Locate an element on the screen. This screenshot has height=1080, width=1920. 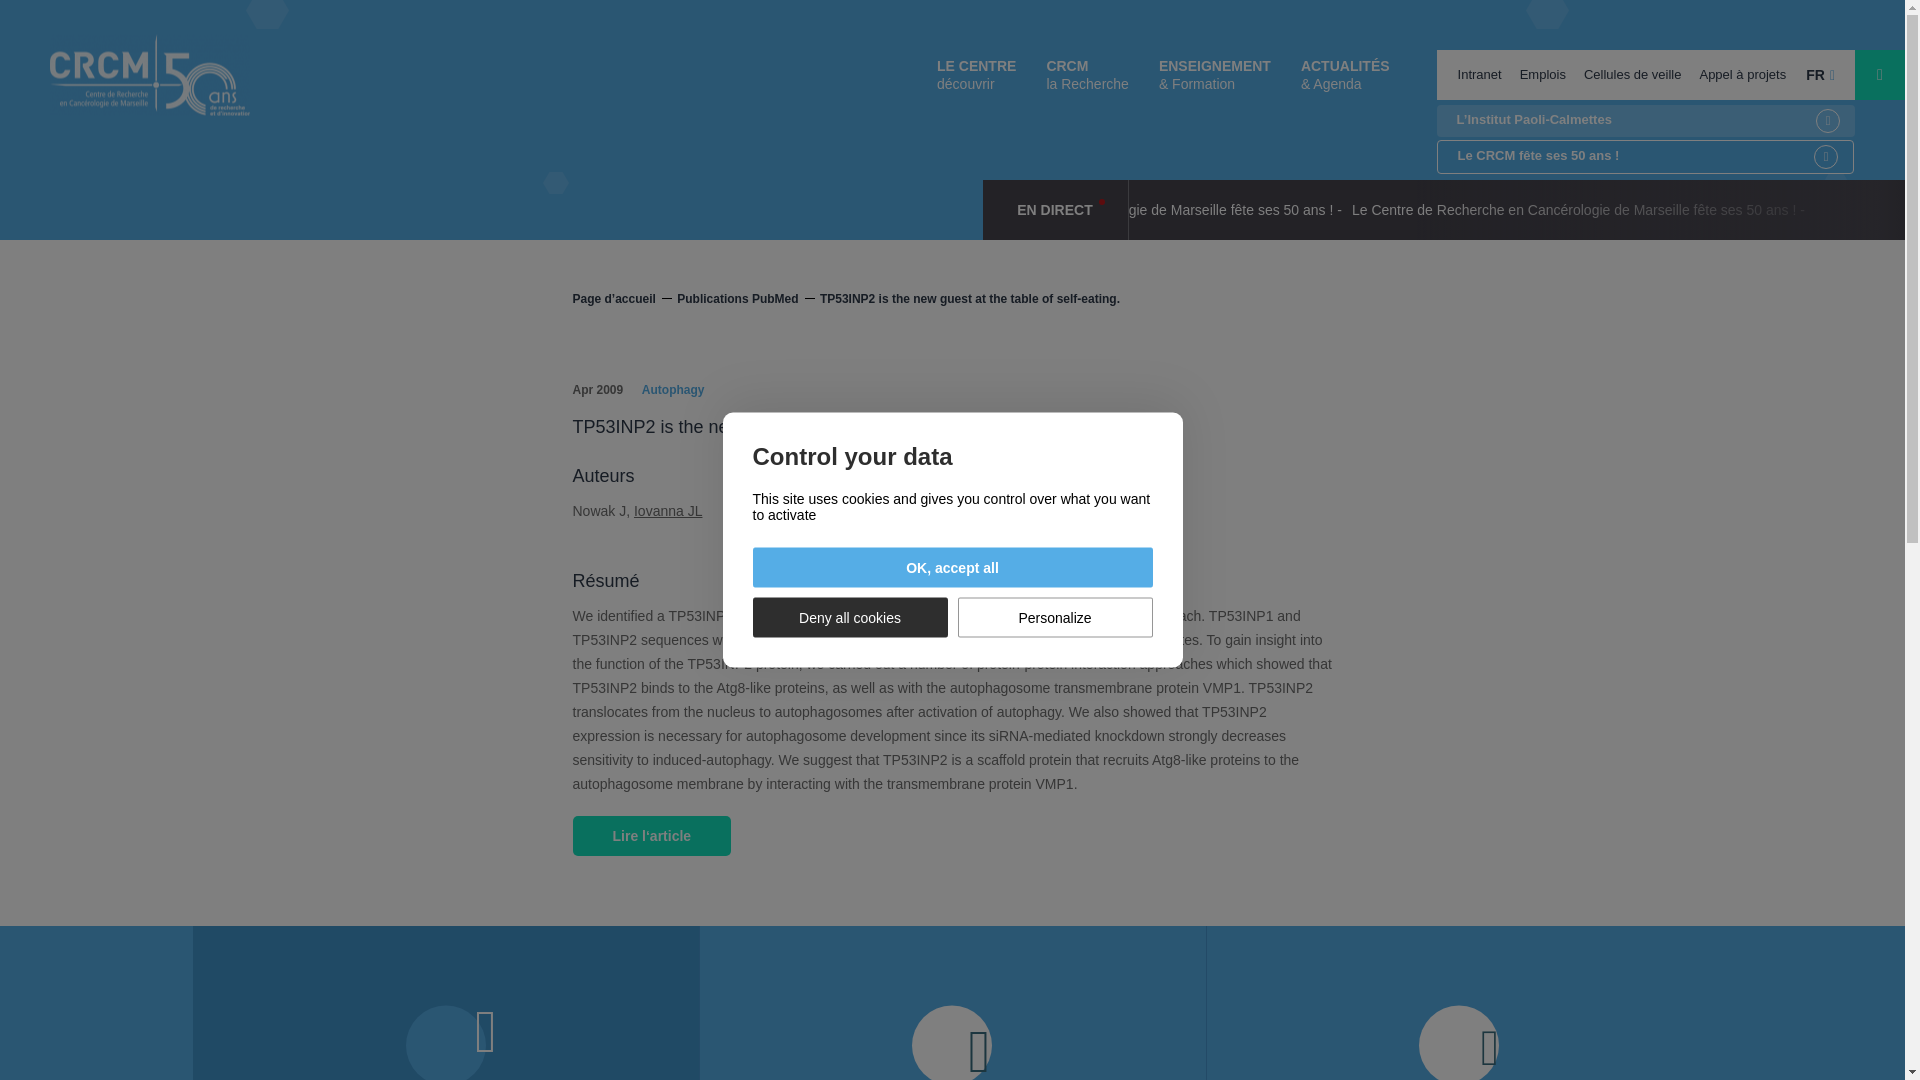
Iovanna JL is located at coordinates (668, 511).